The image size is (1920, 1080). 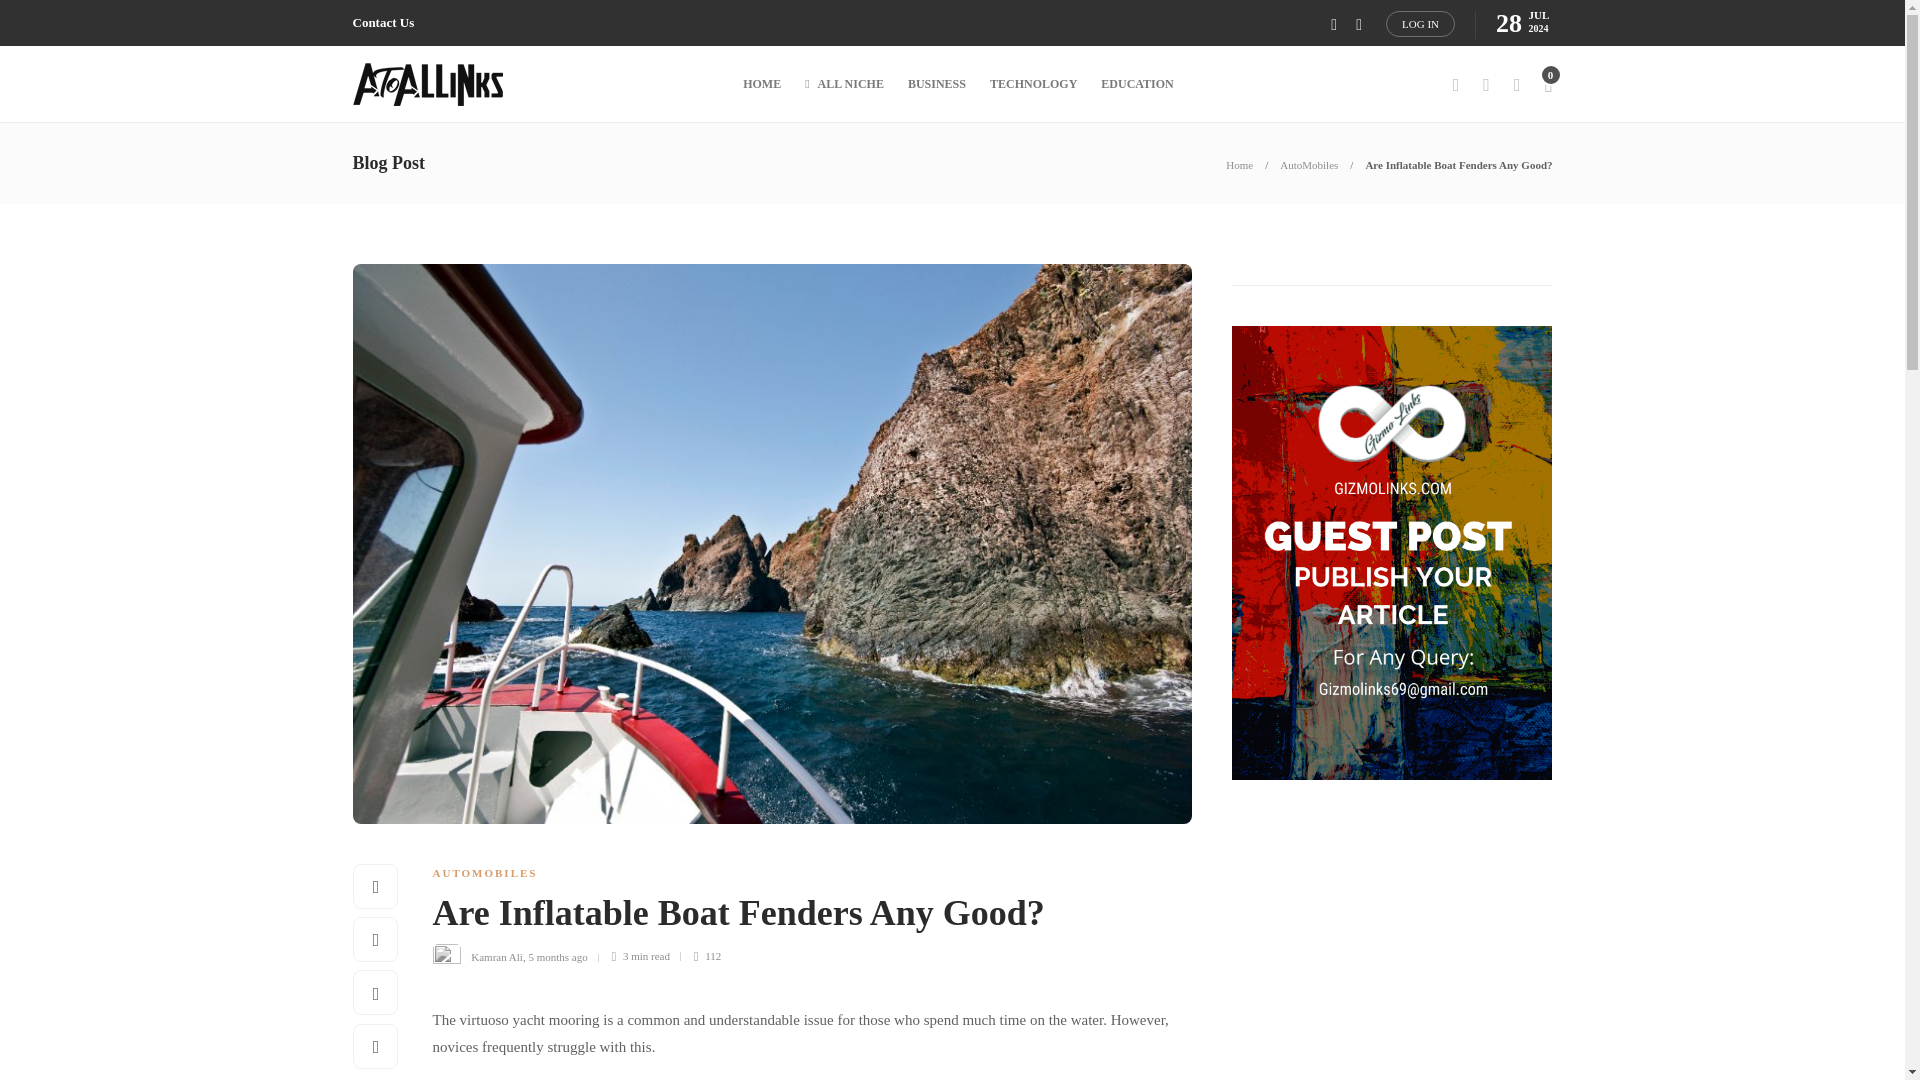 I want to click on LOG IN, so click(x=1420, y=23).